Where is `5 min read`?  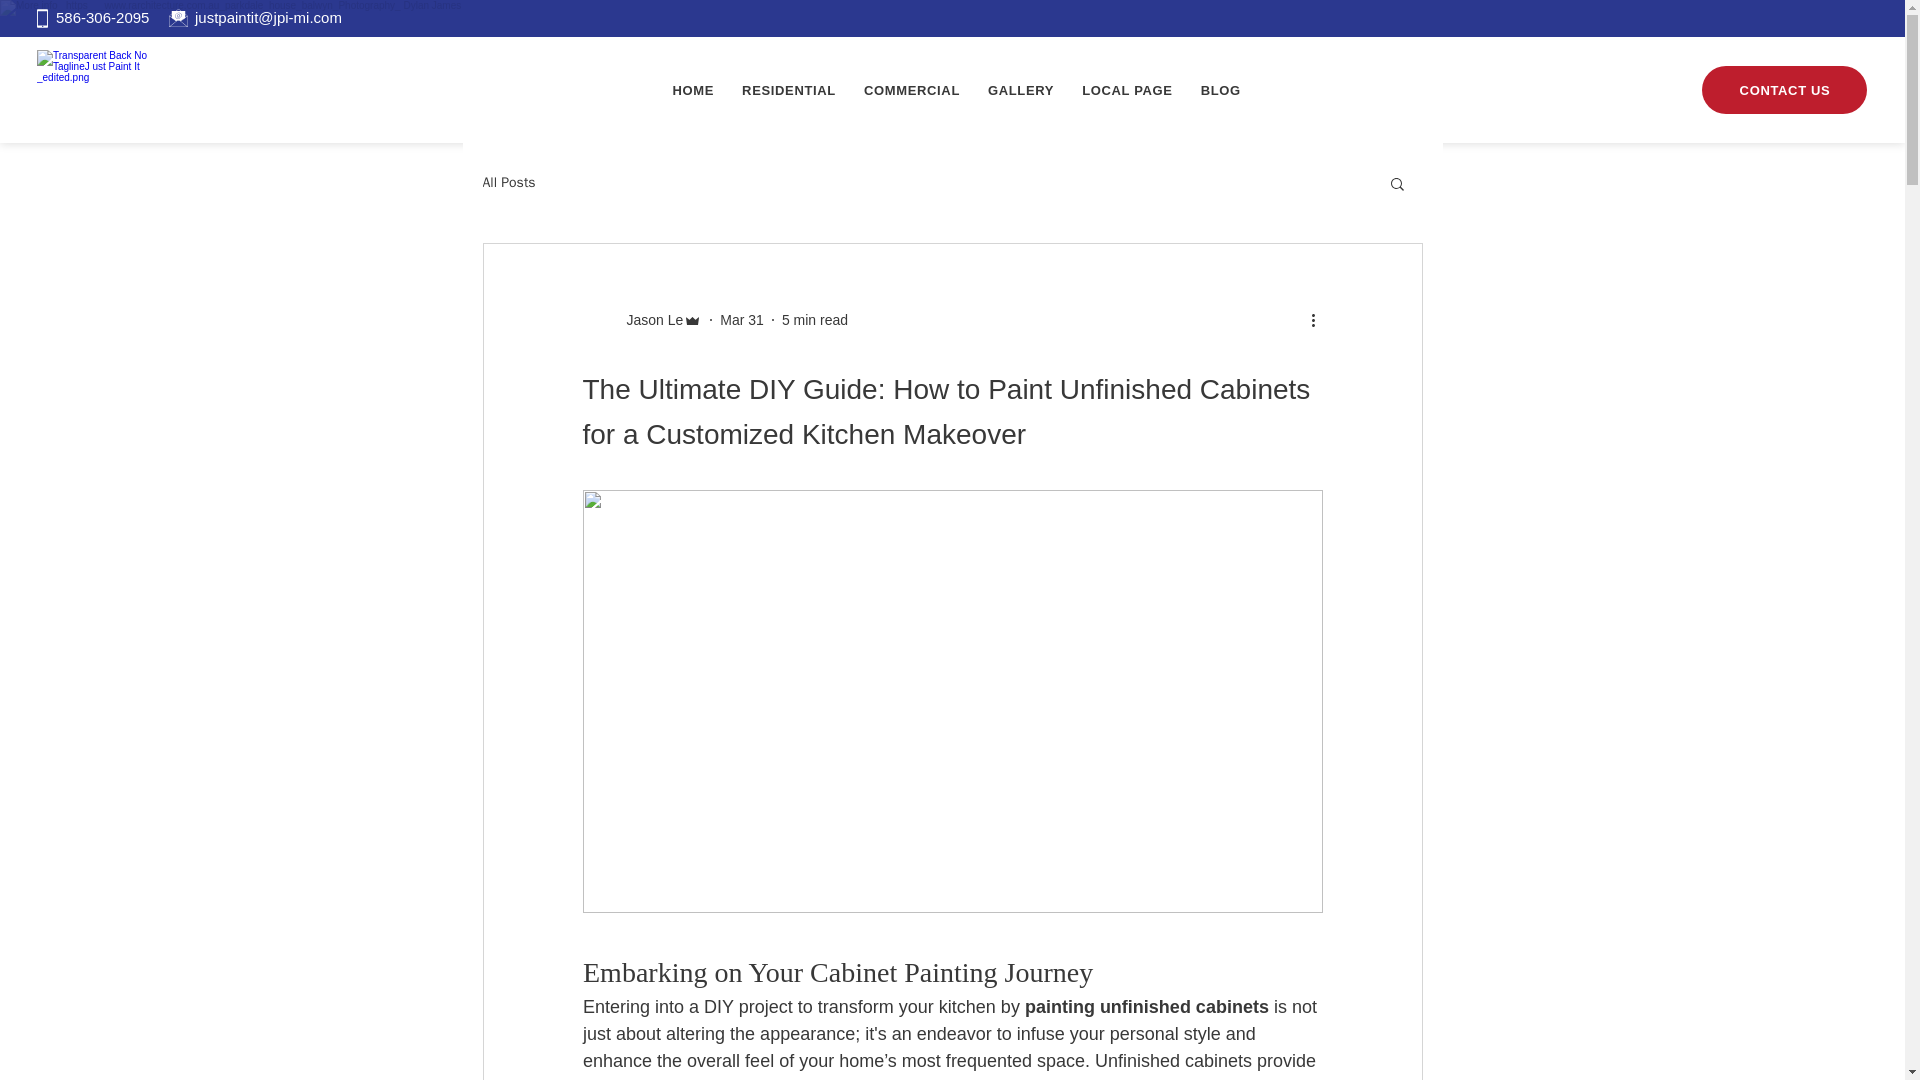 5 min read is located at coordinates (1126, 90).